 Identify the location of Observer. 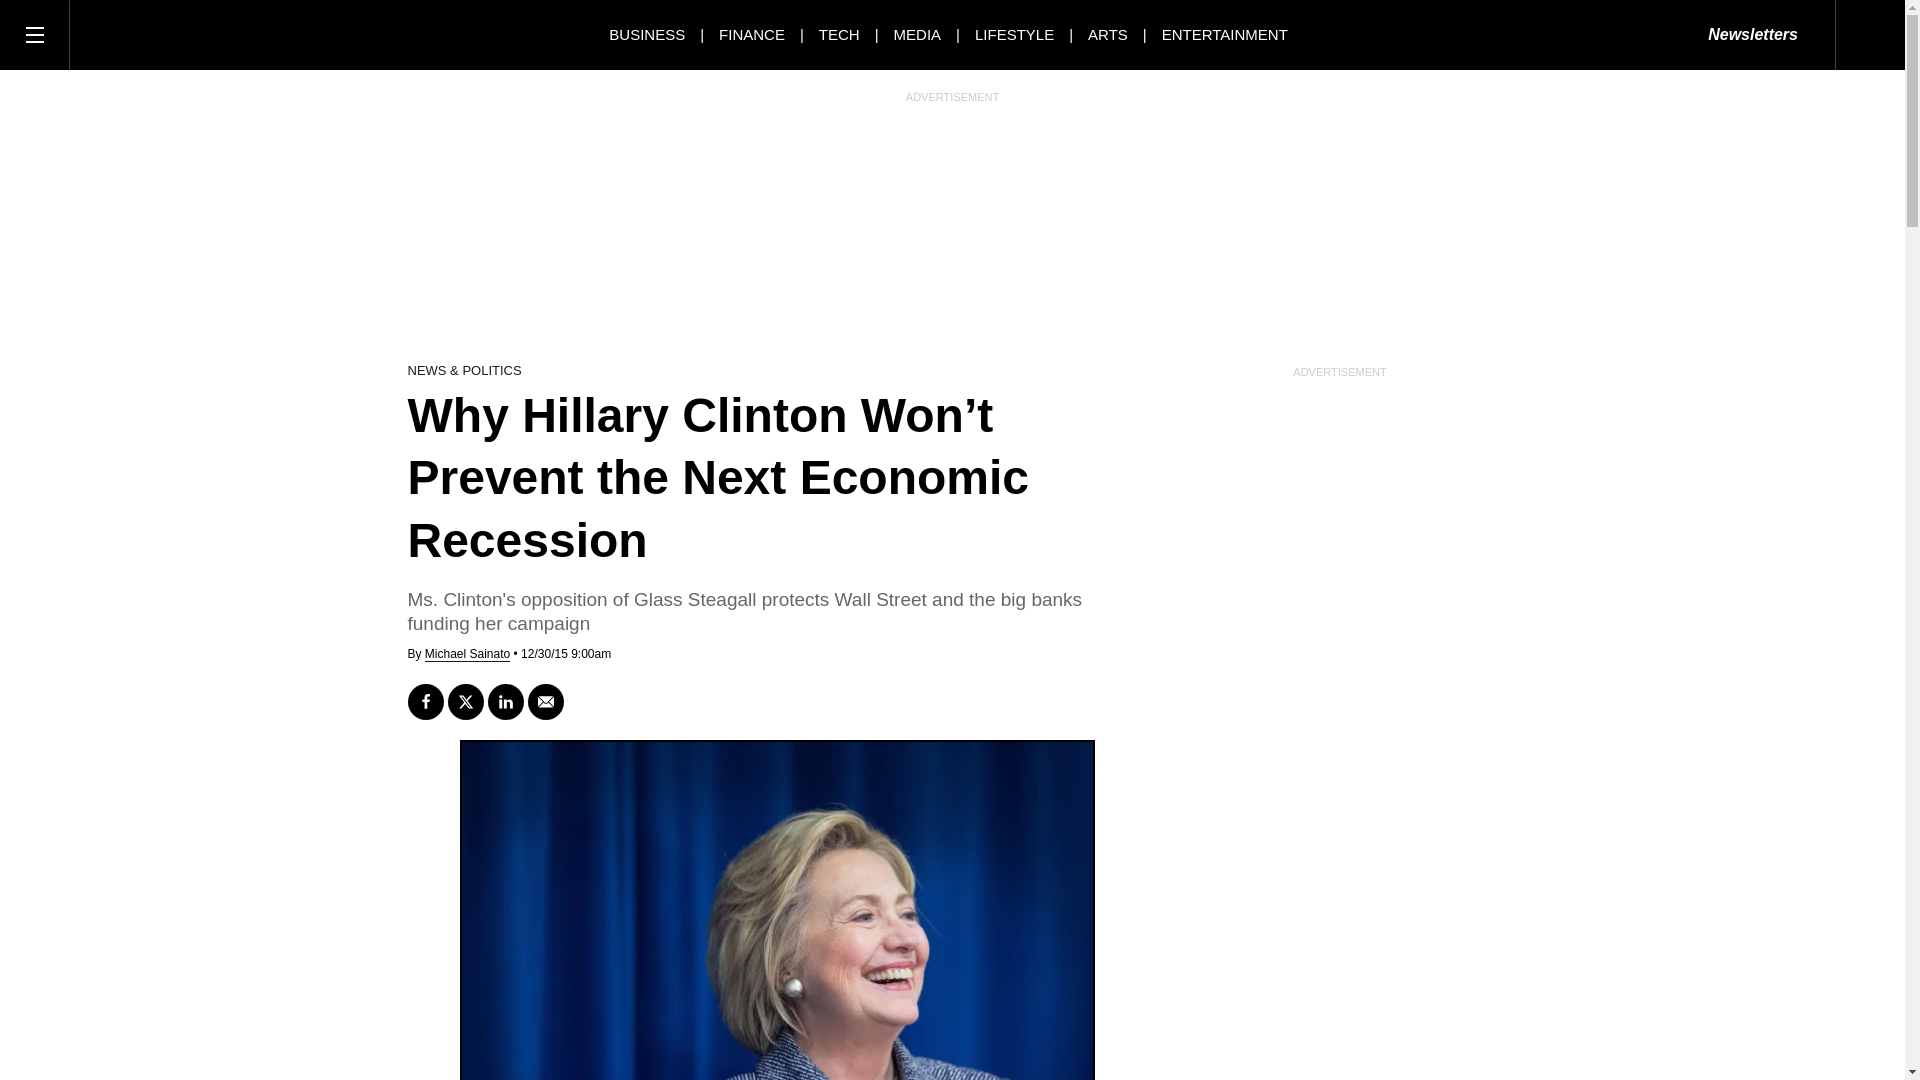
(160, 34).